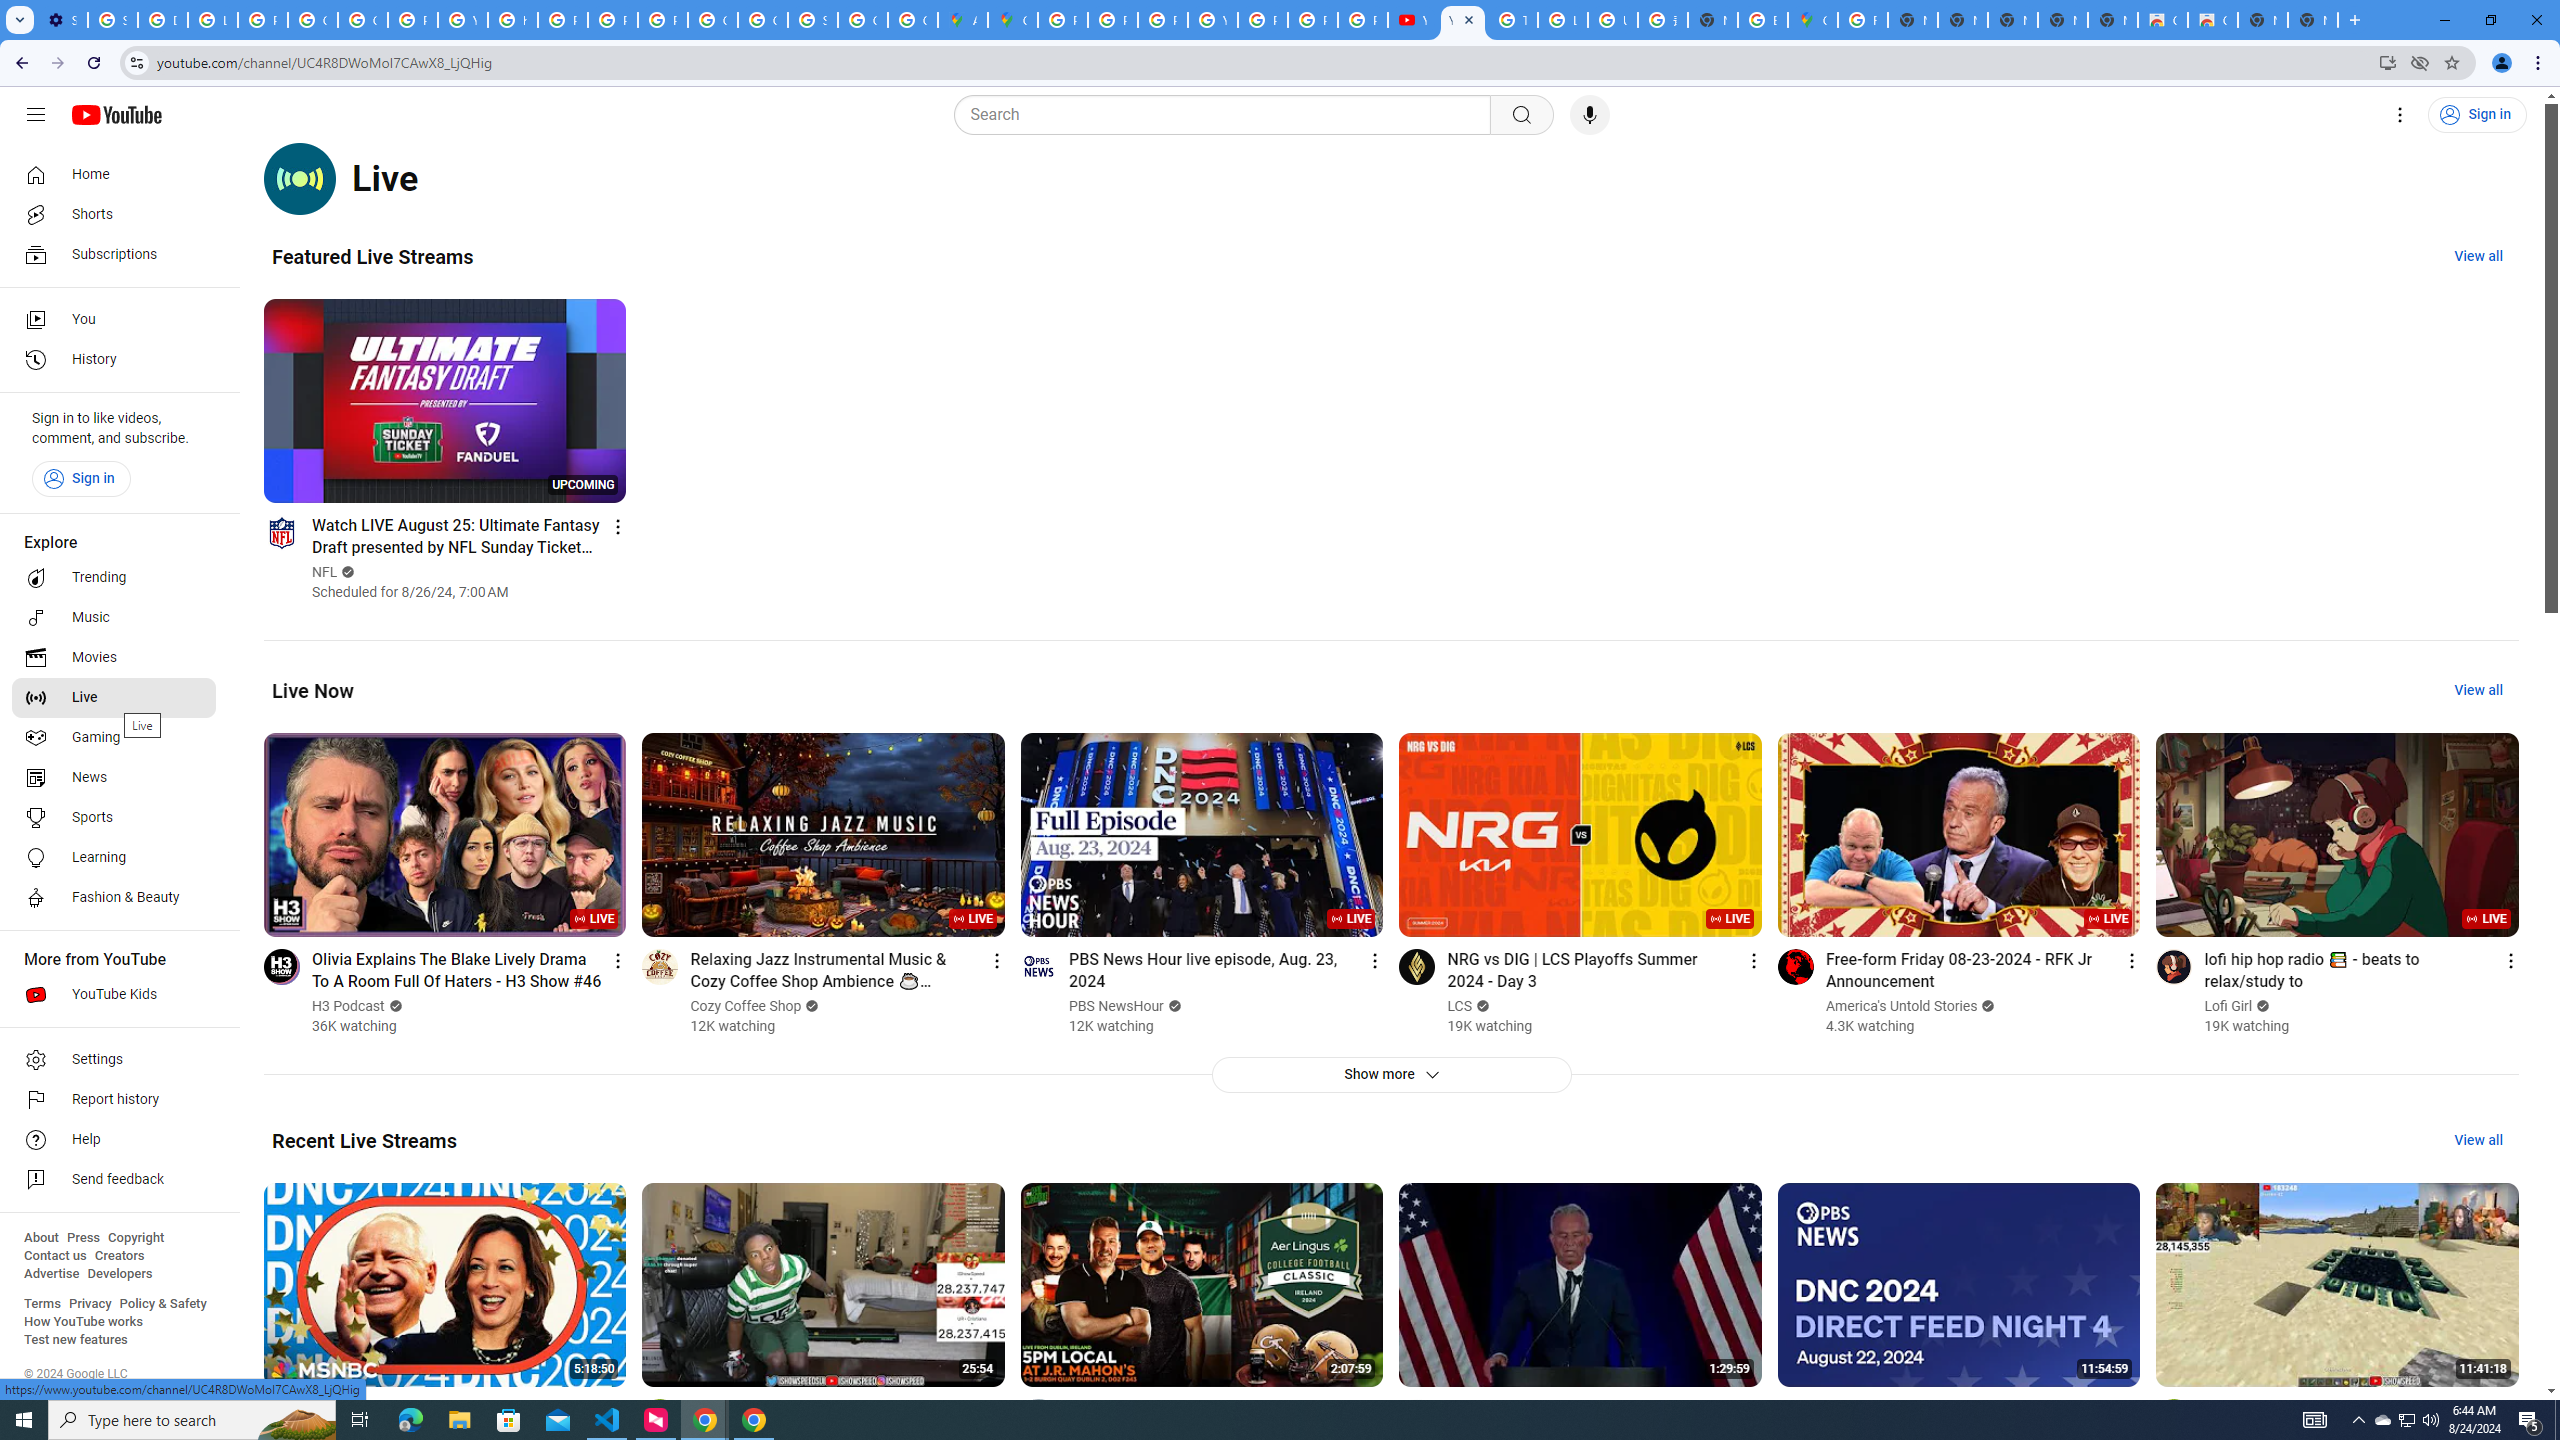  What do you see at coordinates (2312, 20) in the screenshot?
I see `New Tab` at bounding box center [2312, 20].